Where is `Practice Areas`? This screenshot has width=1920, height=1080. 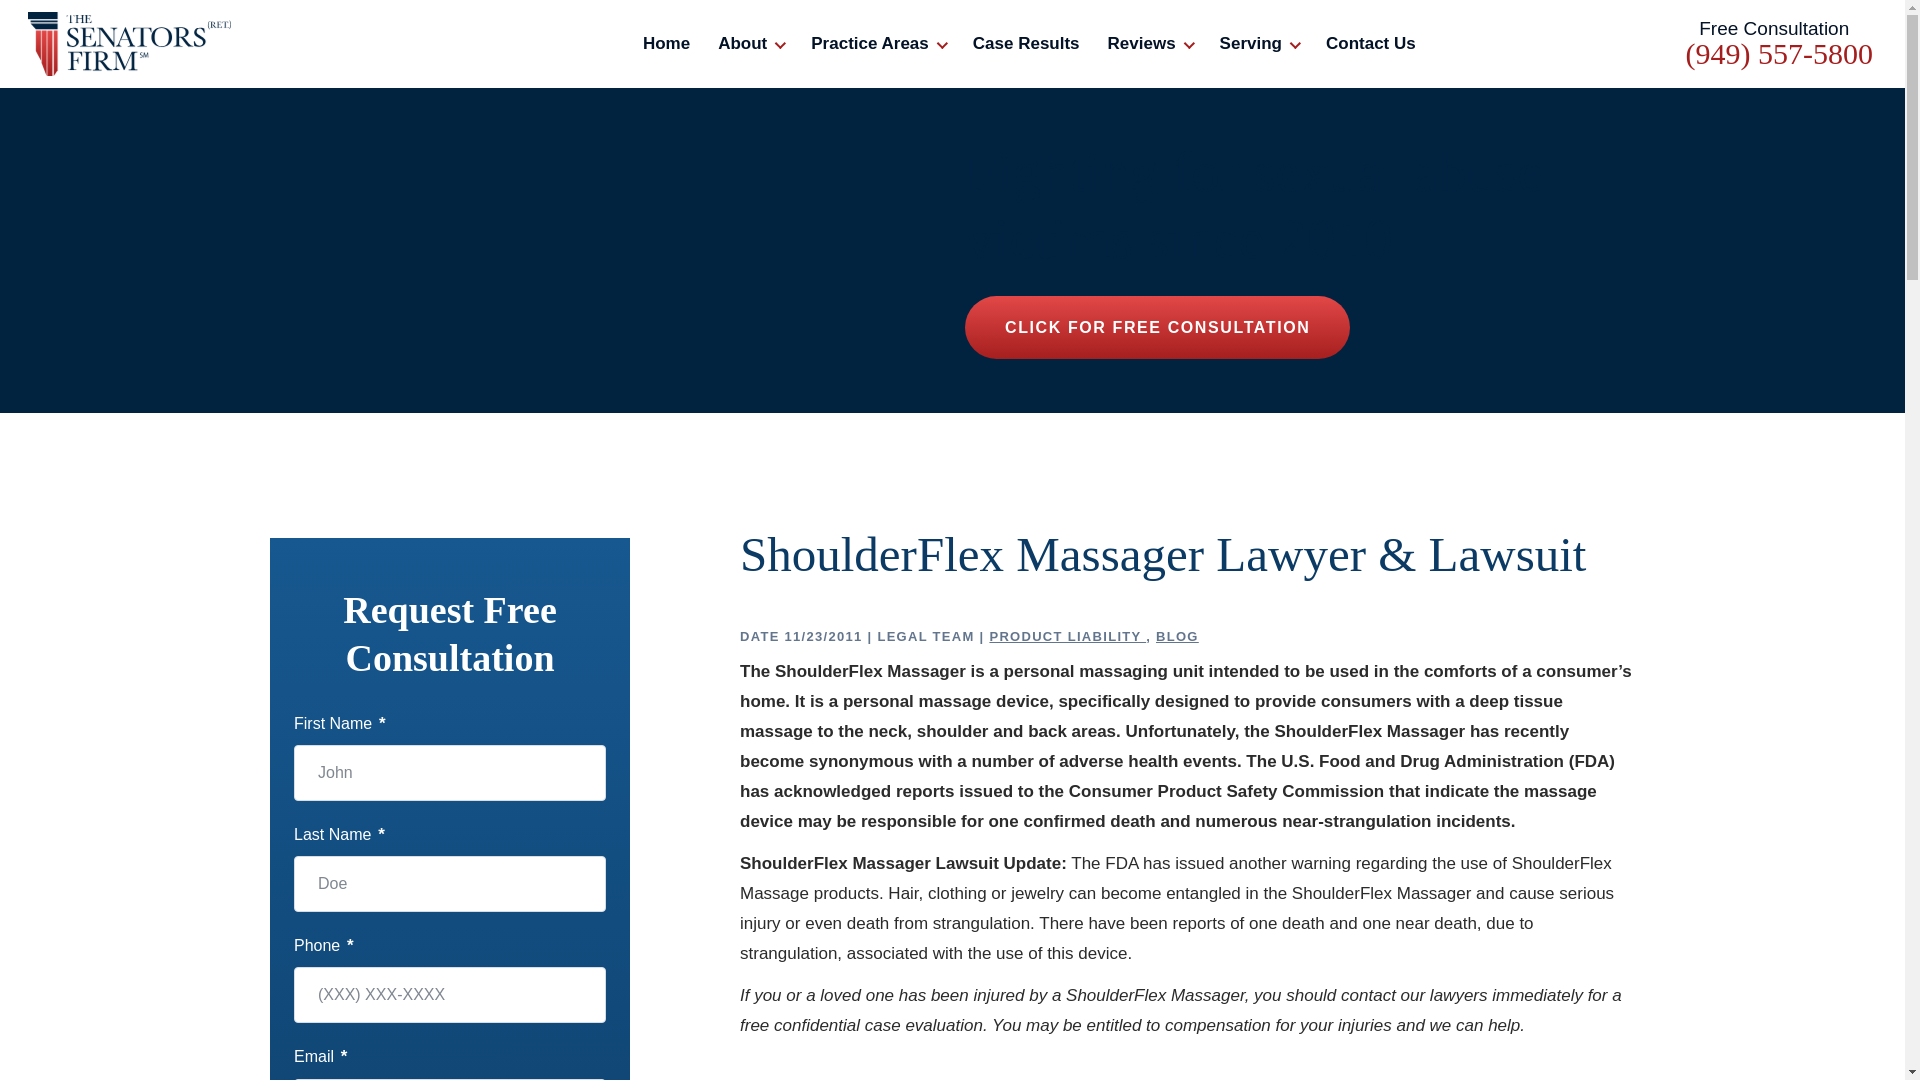 Practice Areas is located at coordinates (877, 44).